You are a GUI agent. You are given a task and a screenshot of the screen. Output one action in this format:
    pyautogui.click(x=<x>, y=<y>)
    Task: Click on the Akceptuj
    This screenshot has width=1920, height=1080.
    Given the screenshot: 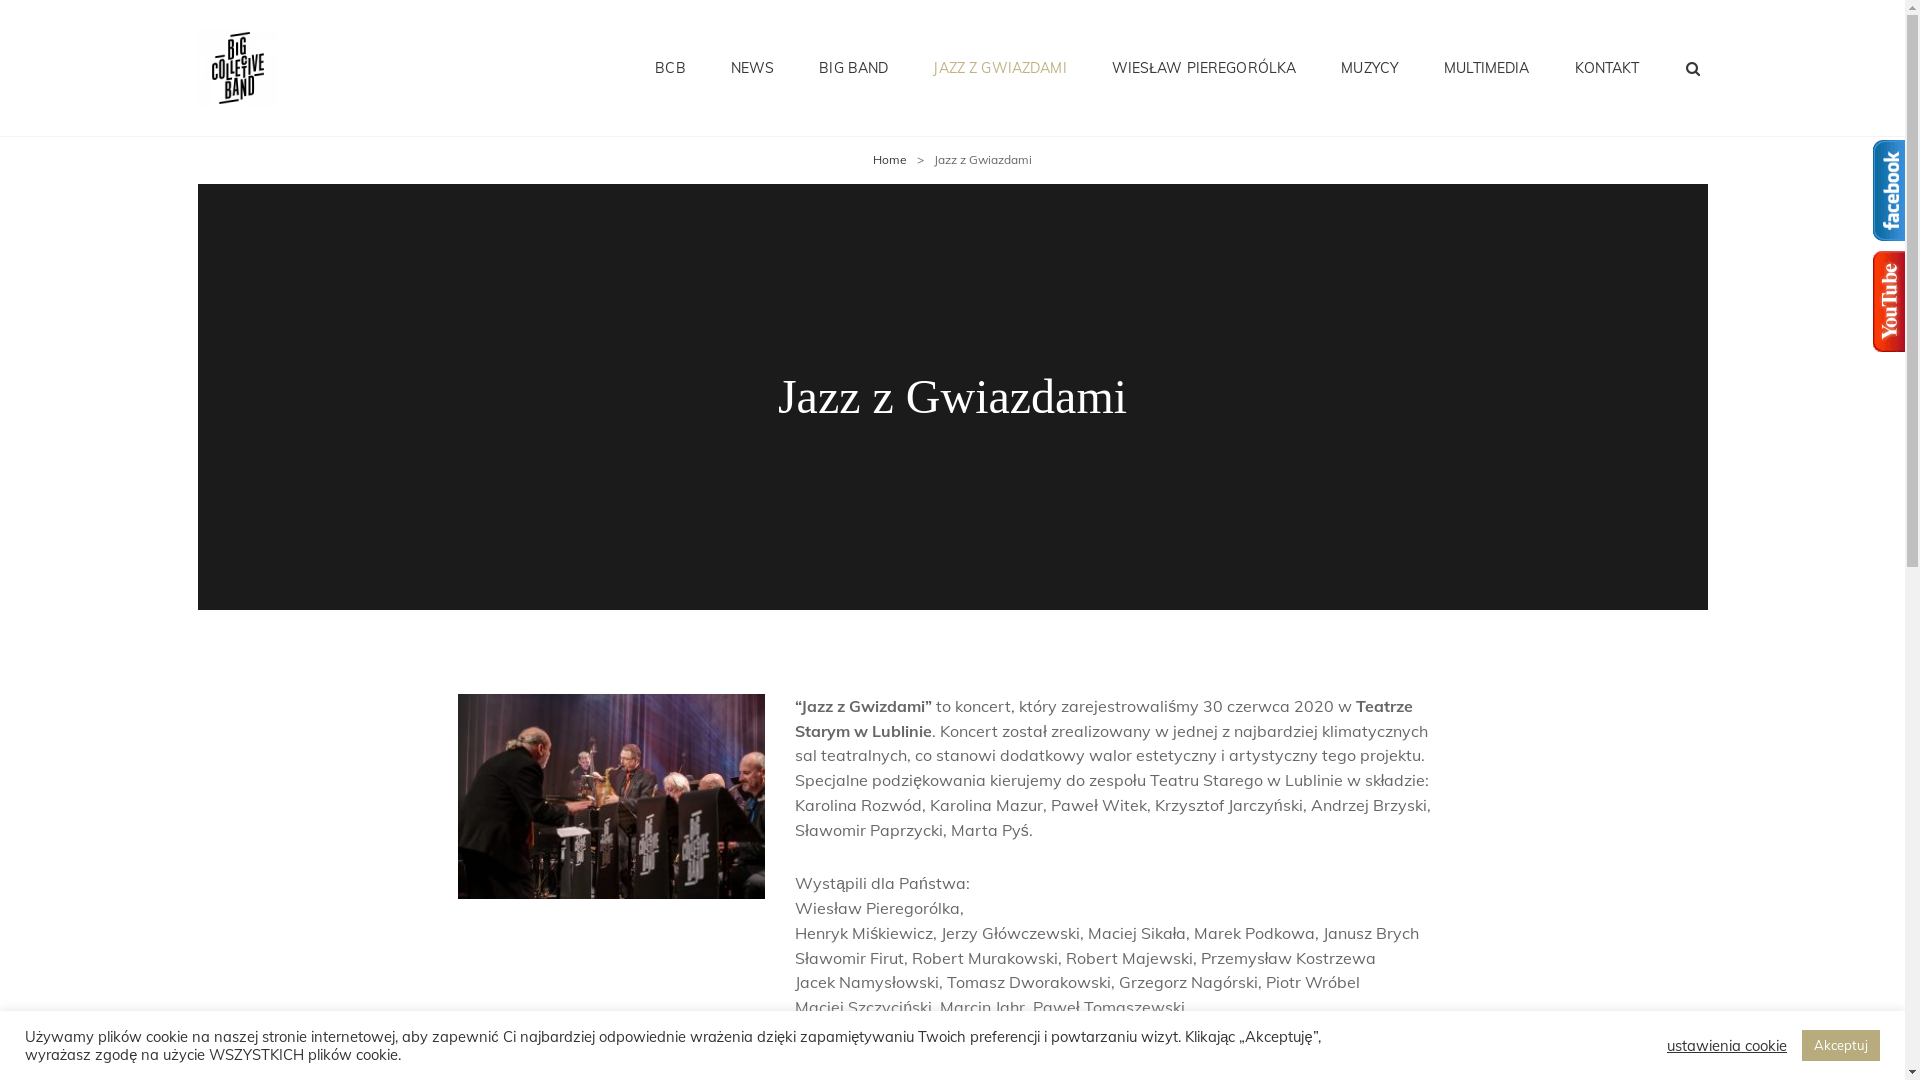 What is the action you would take?
    pyautogui.click(x=1841, y=1046)
    